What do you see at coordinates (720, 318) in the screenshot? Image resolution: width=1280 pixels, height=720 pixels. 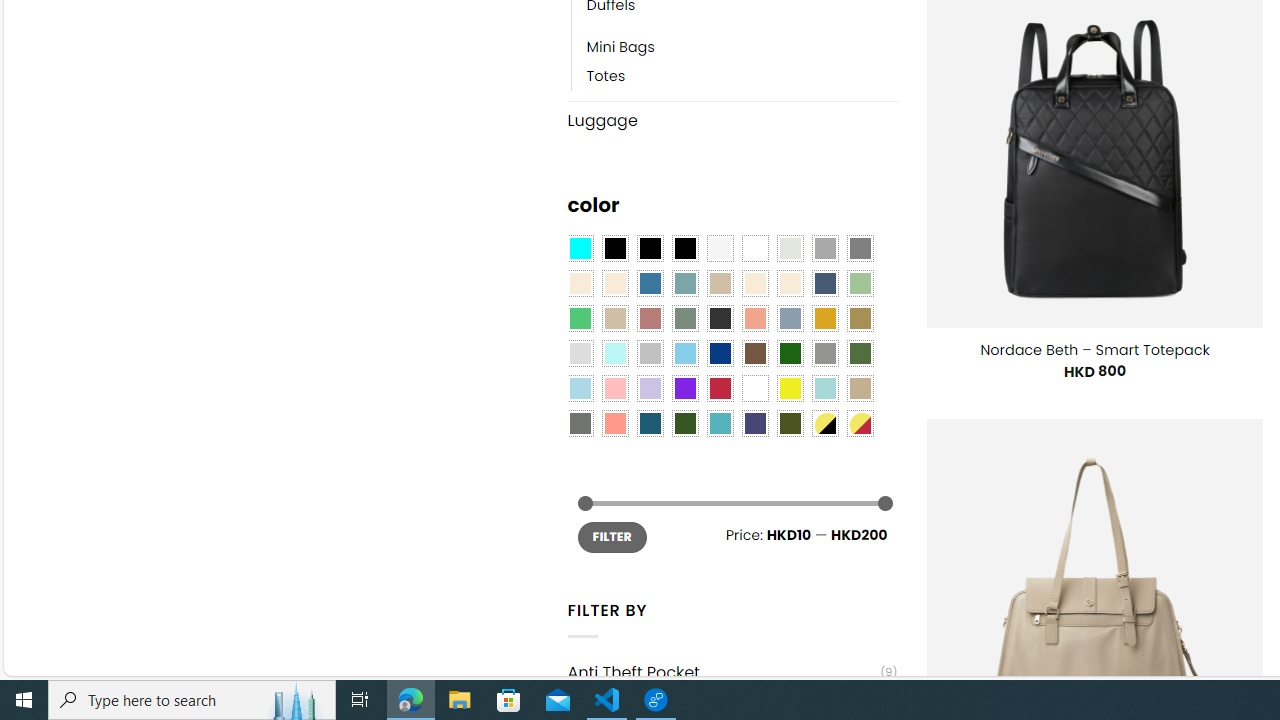 I see `Charcoal` at bounding box center [720, 318].